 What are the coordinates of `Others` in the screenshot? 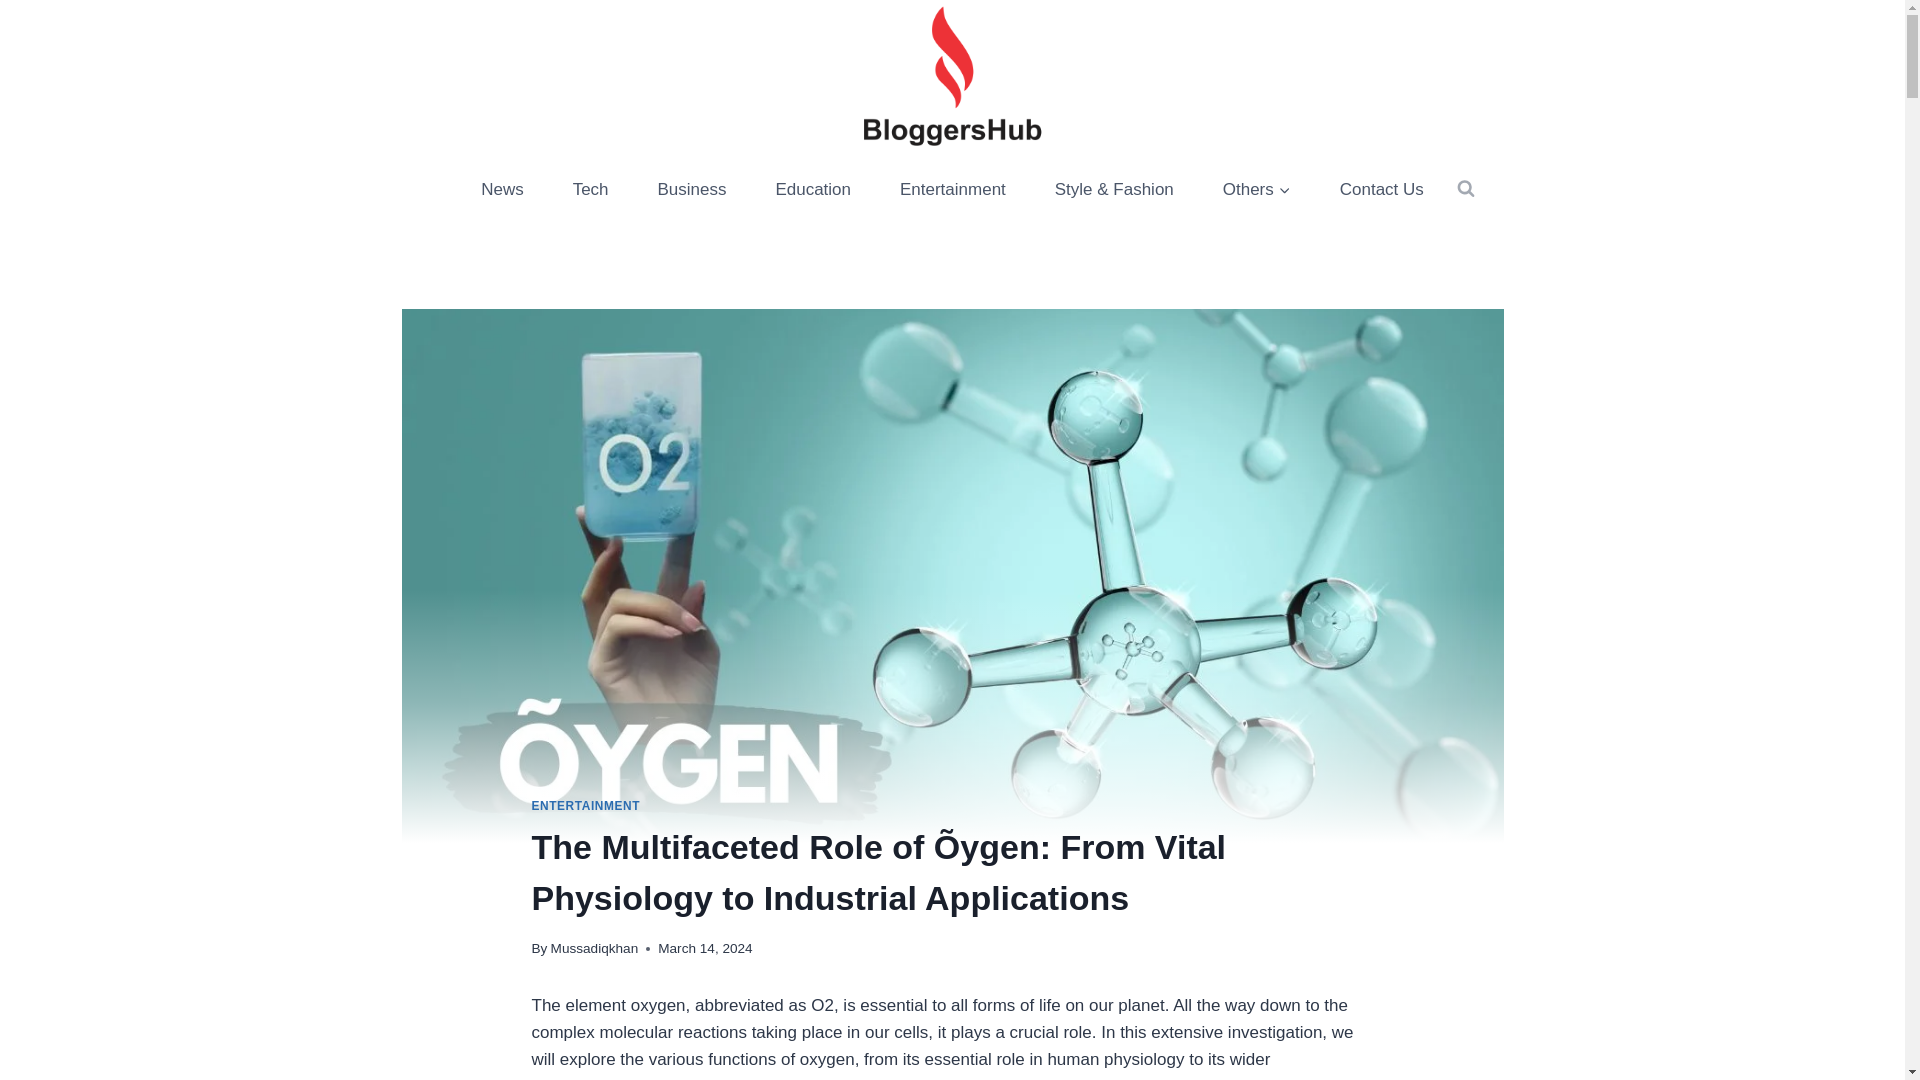 It's located at (1256, 188).